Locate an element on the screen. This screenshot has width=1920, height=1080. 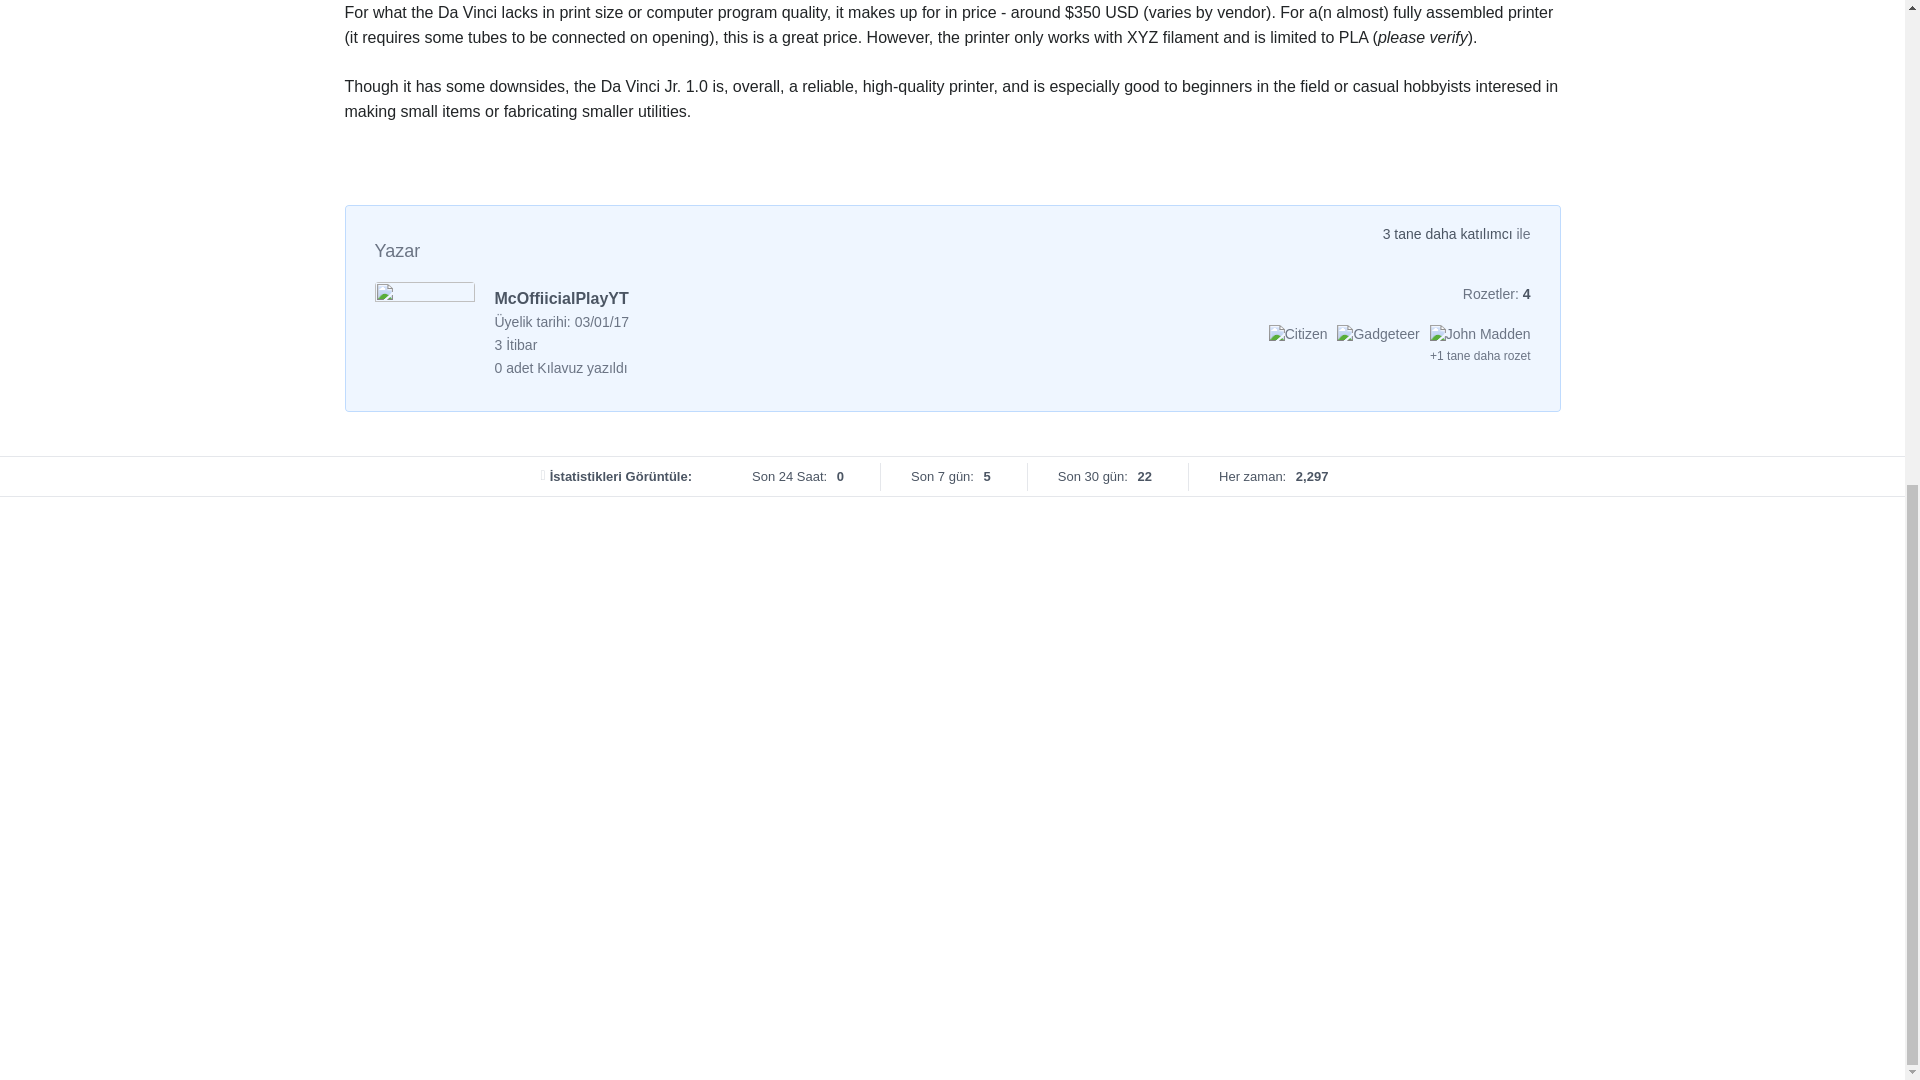
Rozetler: 4 is located at coordinates (1496, 294).